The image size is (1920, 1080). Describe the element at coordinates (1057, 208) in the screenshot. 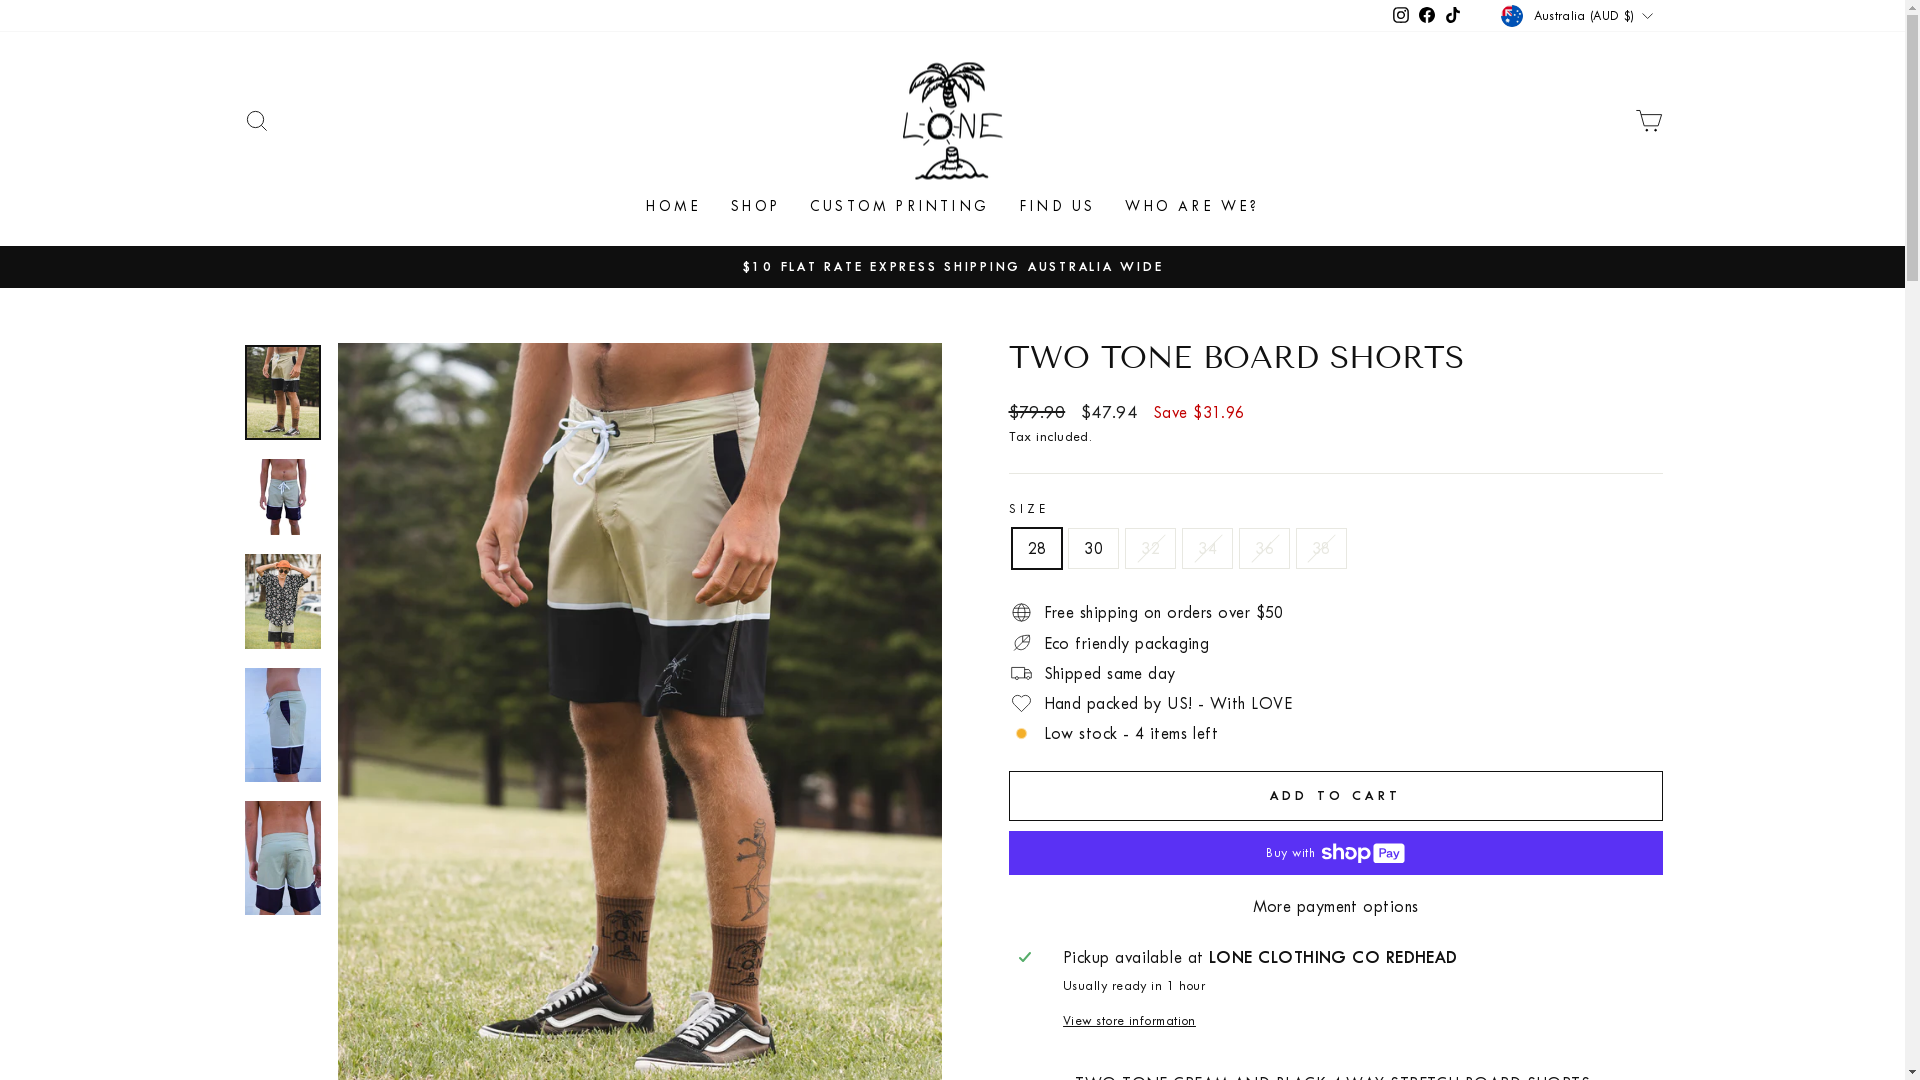

I see `FIND US` at that location.